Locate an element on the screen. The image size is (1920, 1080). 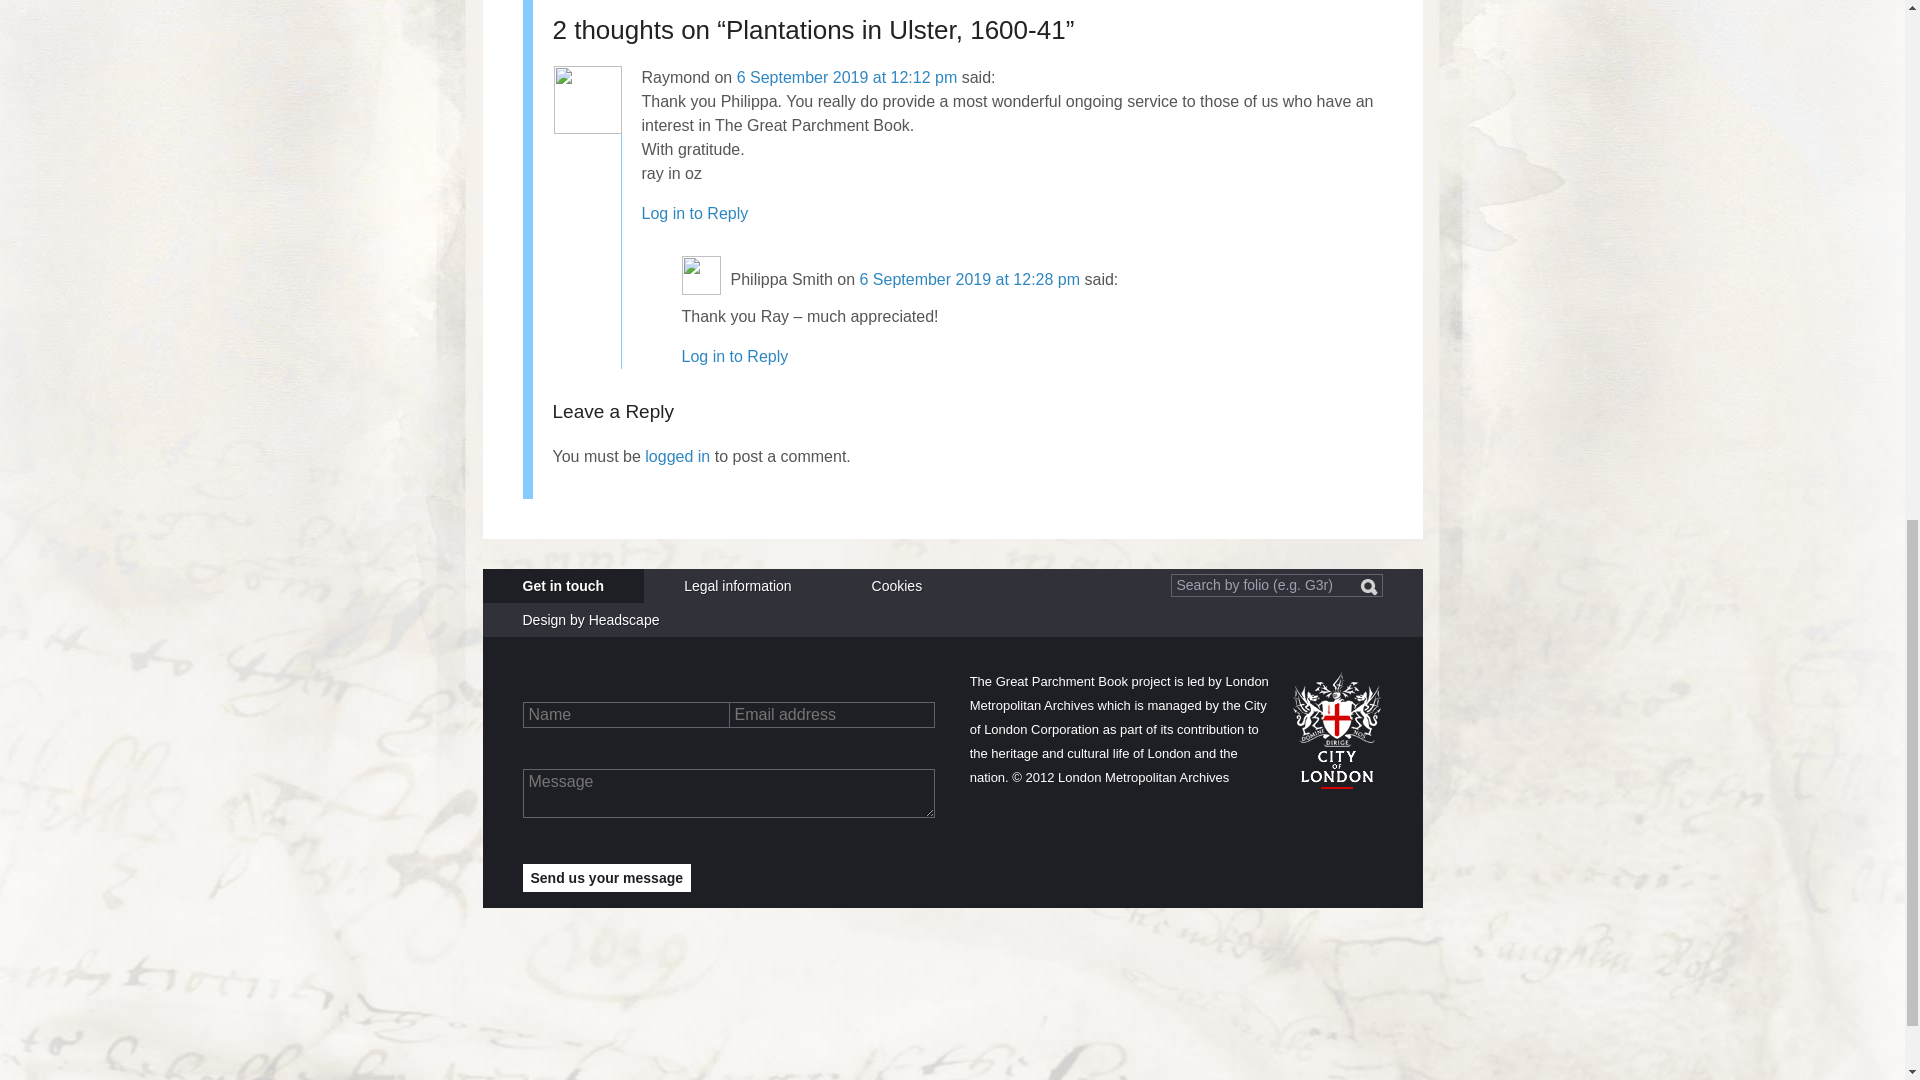
Cookies is located at coordinates (897, 586).